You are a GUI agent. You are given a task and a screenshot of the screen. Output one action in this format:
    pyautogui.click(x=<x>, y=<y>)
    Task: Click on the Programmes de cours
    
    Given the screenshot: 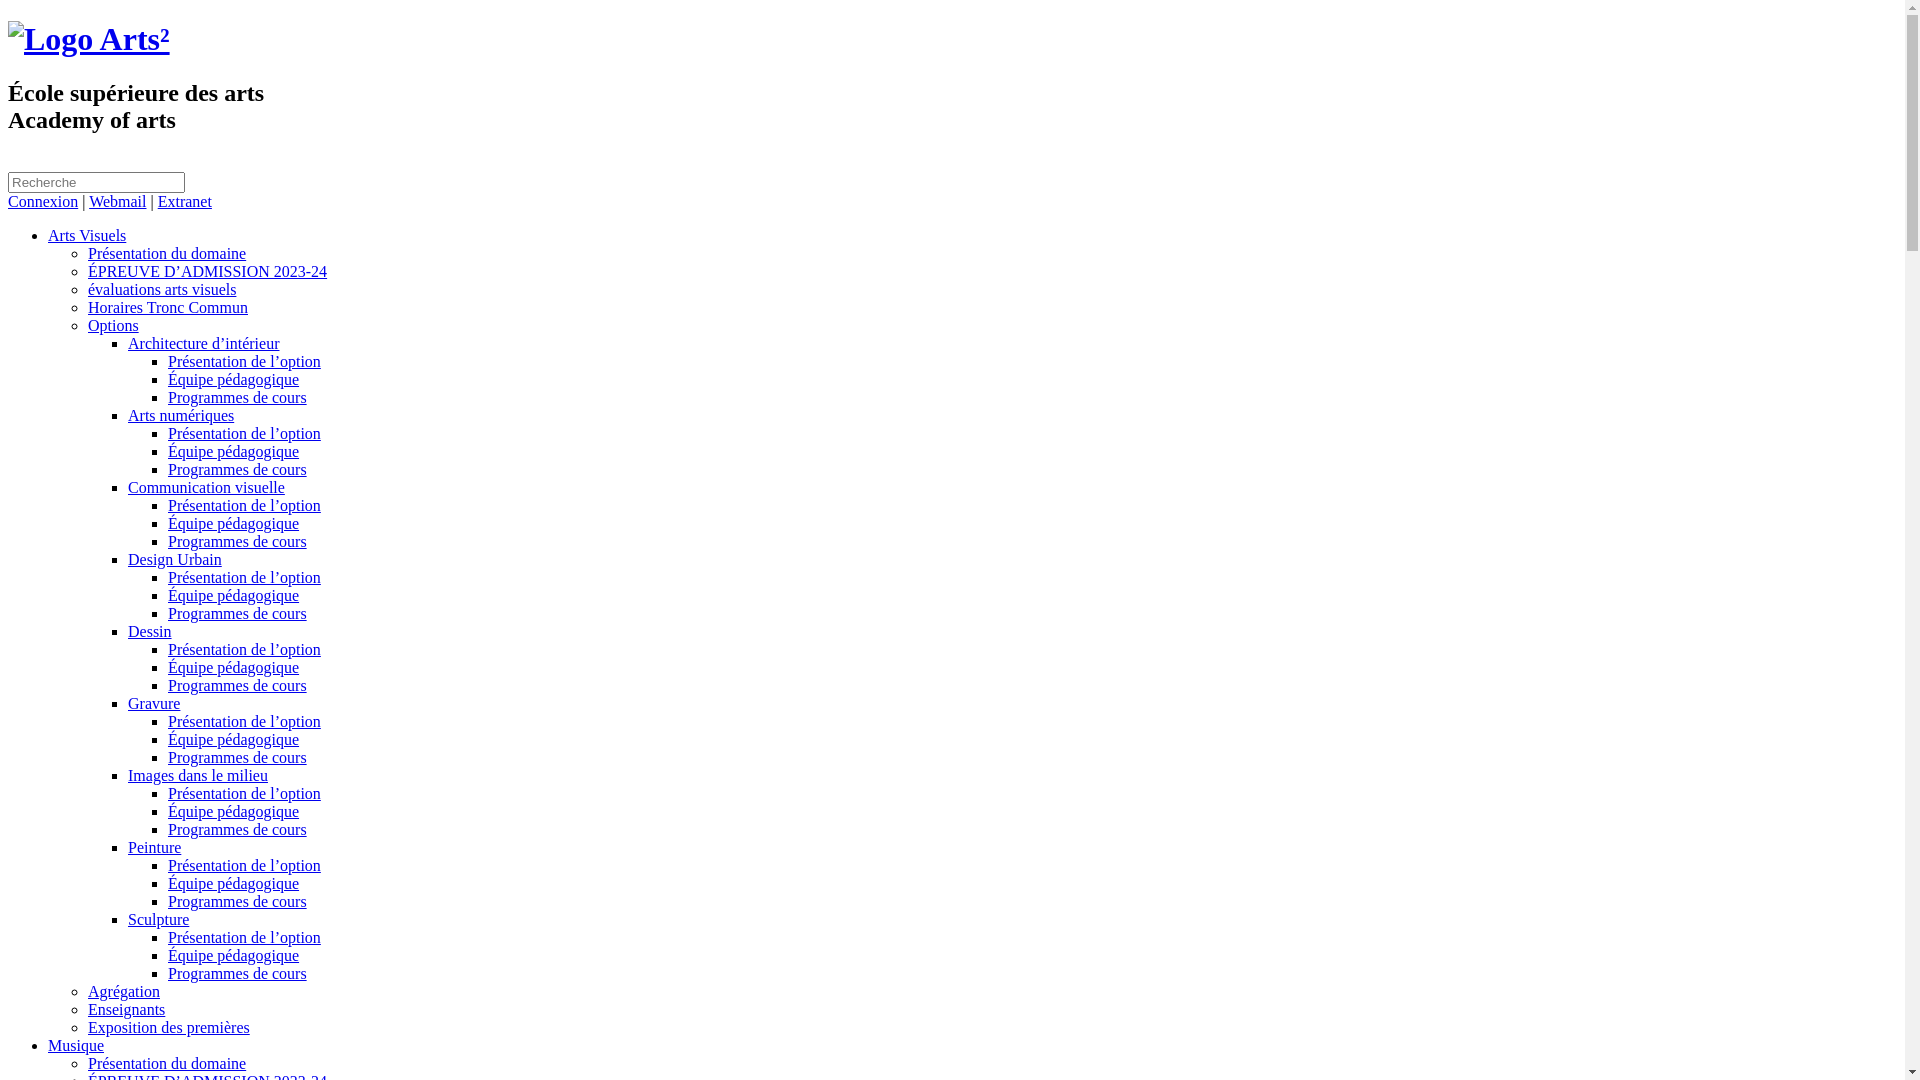 What is the action you would take?
    pyautogui.click(x=238, y=902)
    